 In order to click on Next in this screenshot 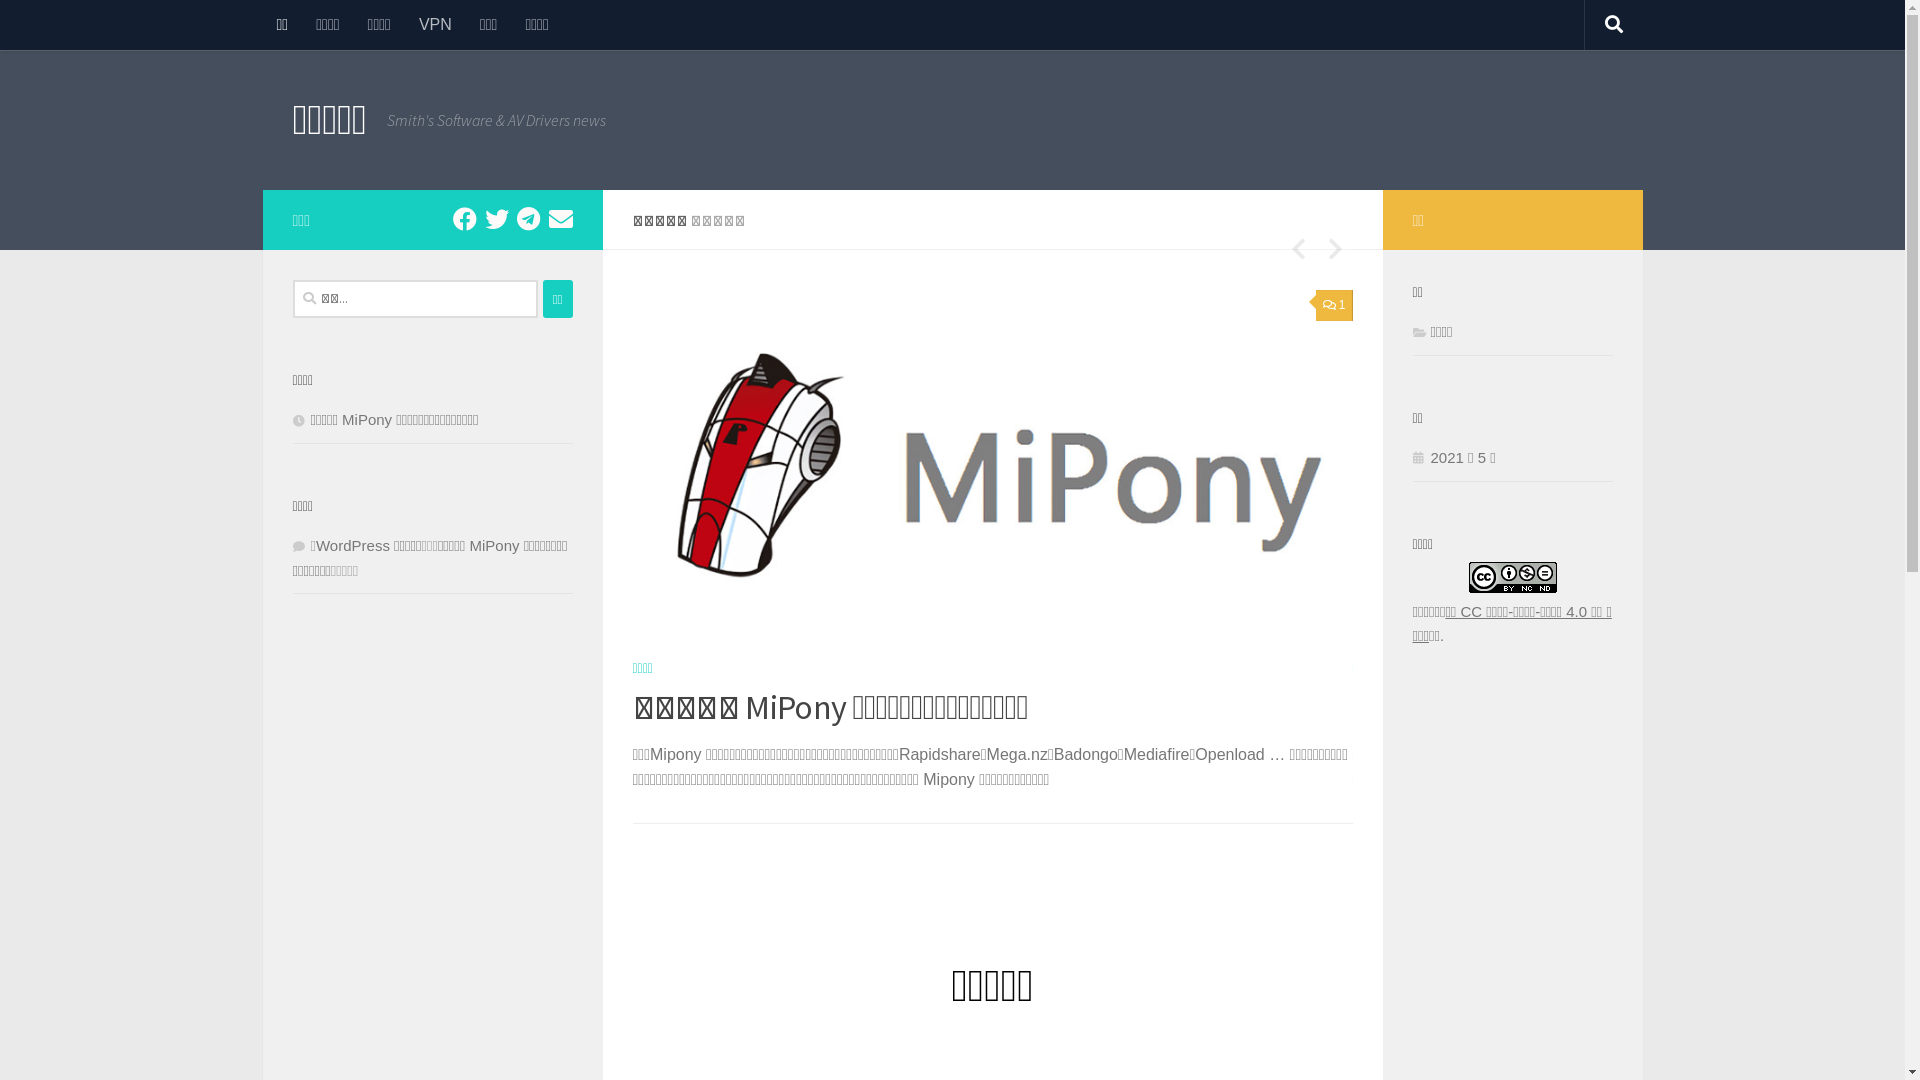, I will do `click(1335, 248)`.